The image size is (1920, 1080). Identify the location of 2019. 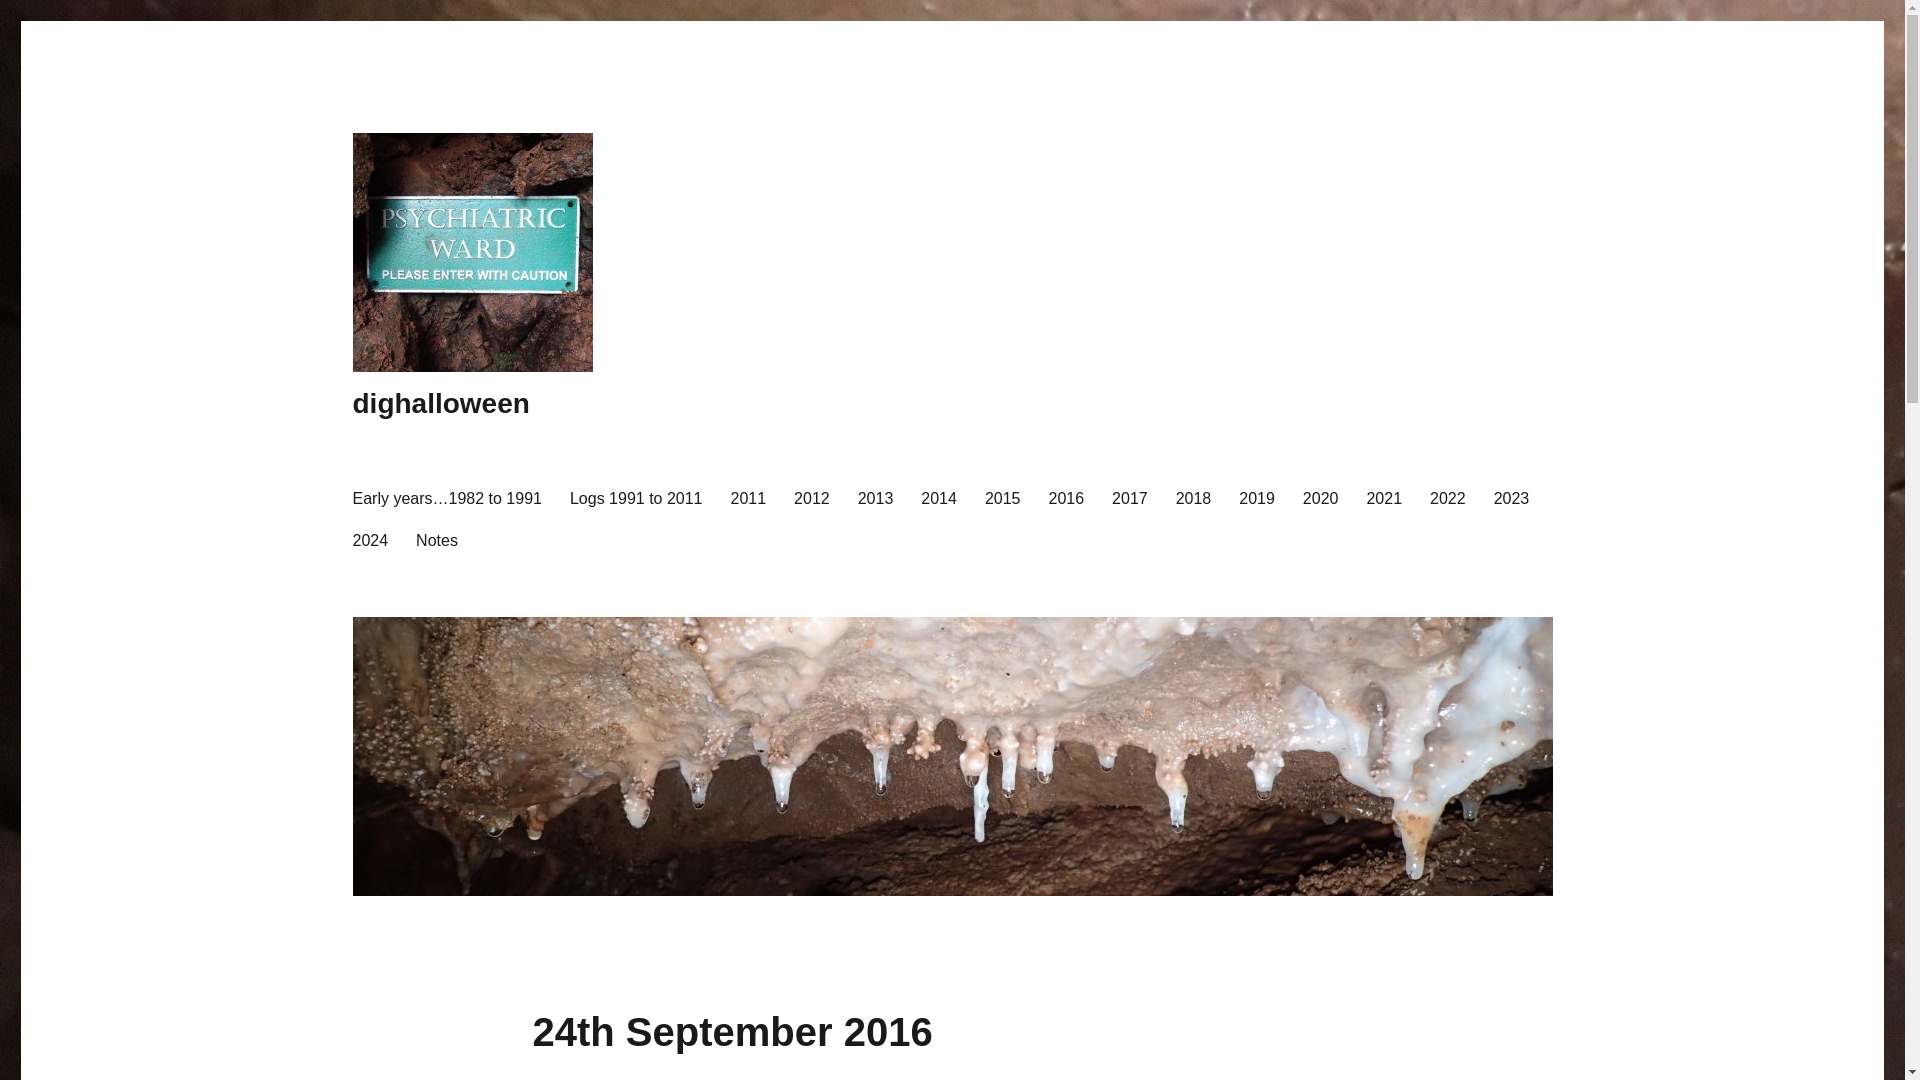
(1256, 498).